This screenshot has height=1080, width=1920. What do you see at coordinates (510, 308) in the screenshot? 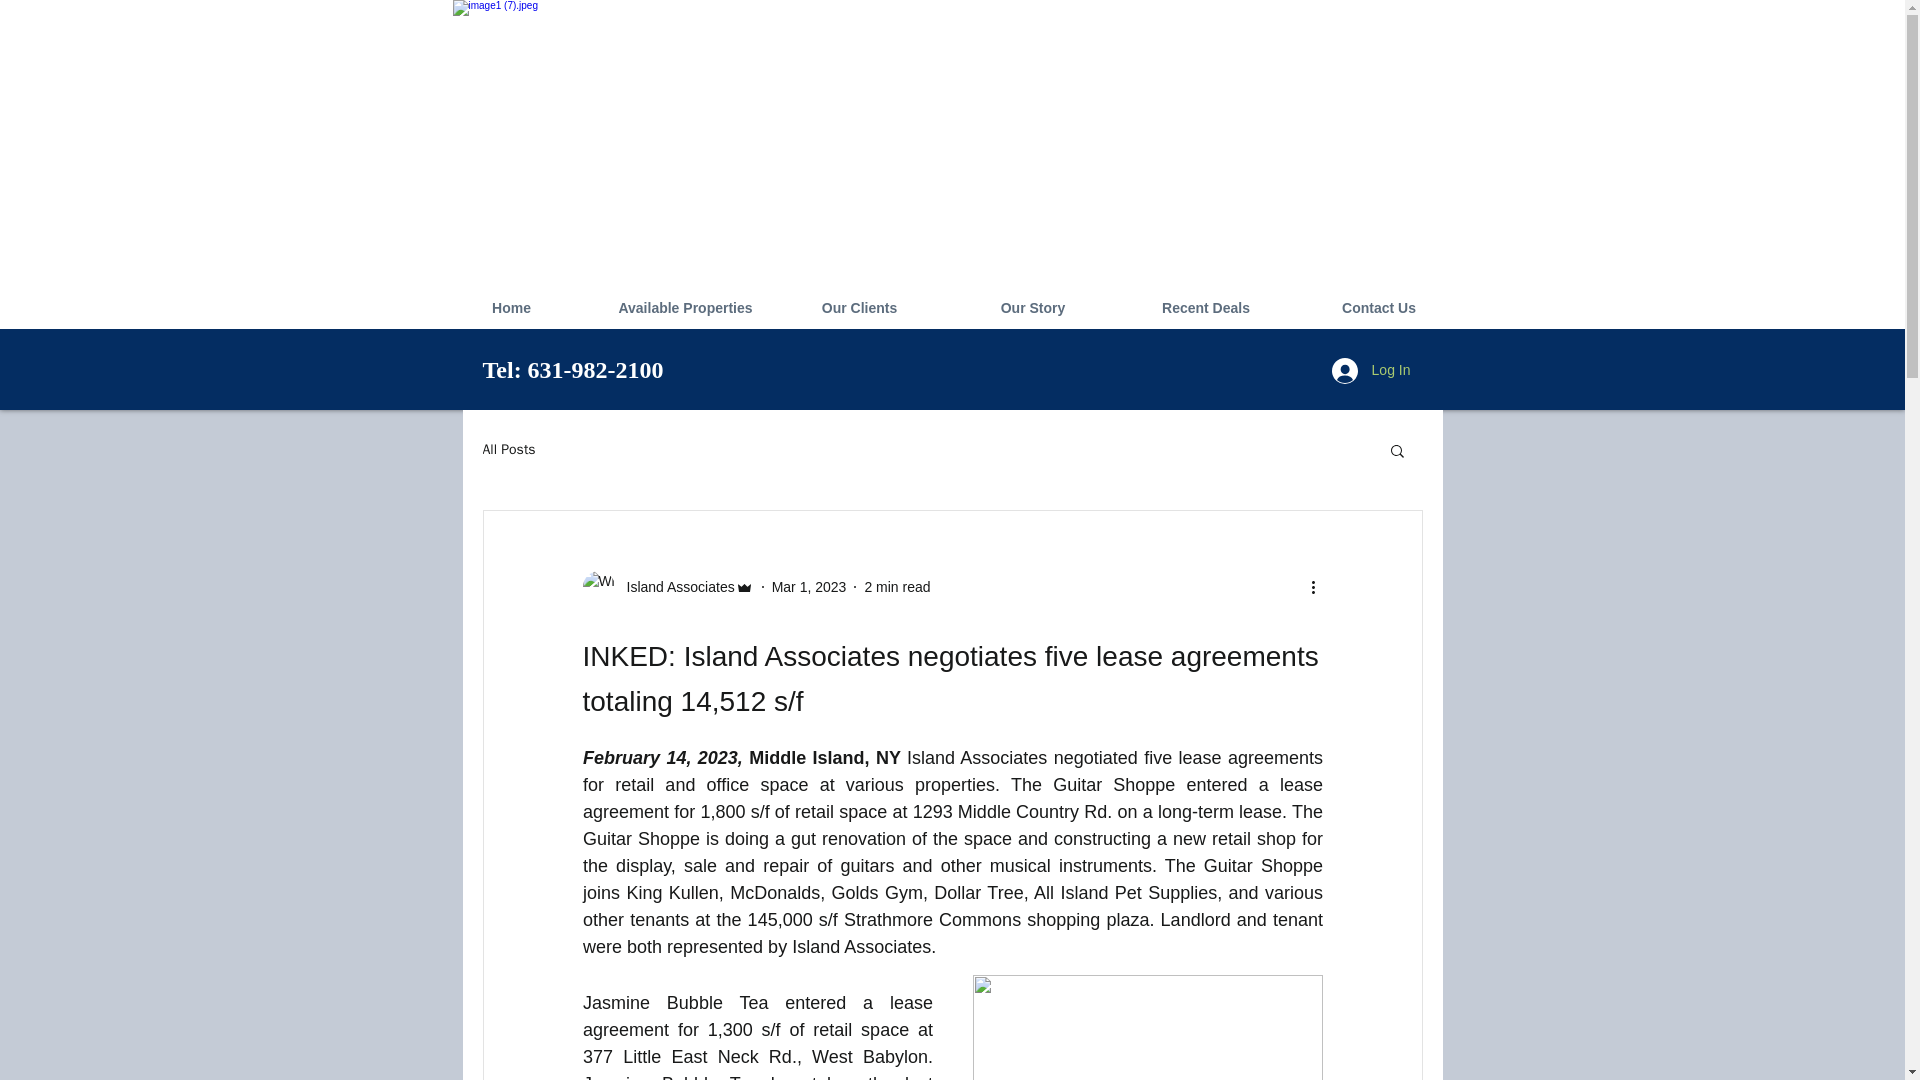
I see `Home` at bounding box center [510, 308].